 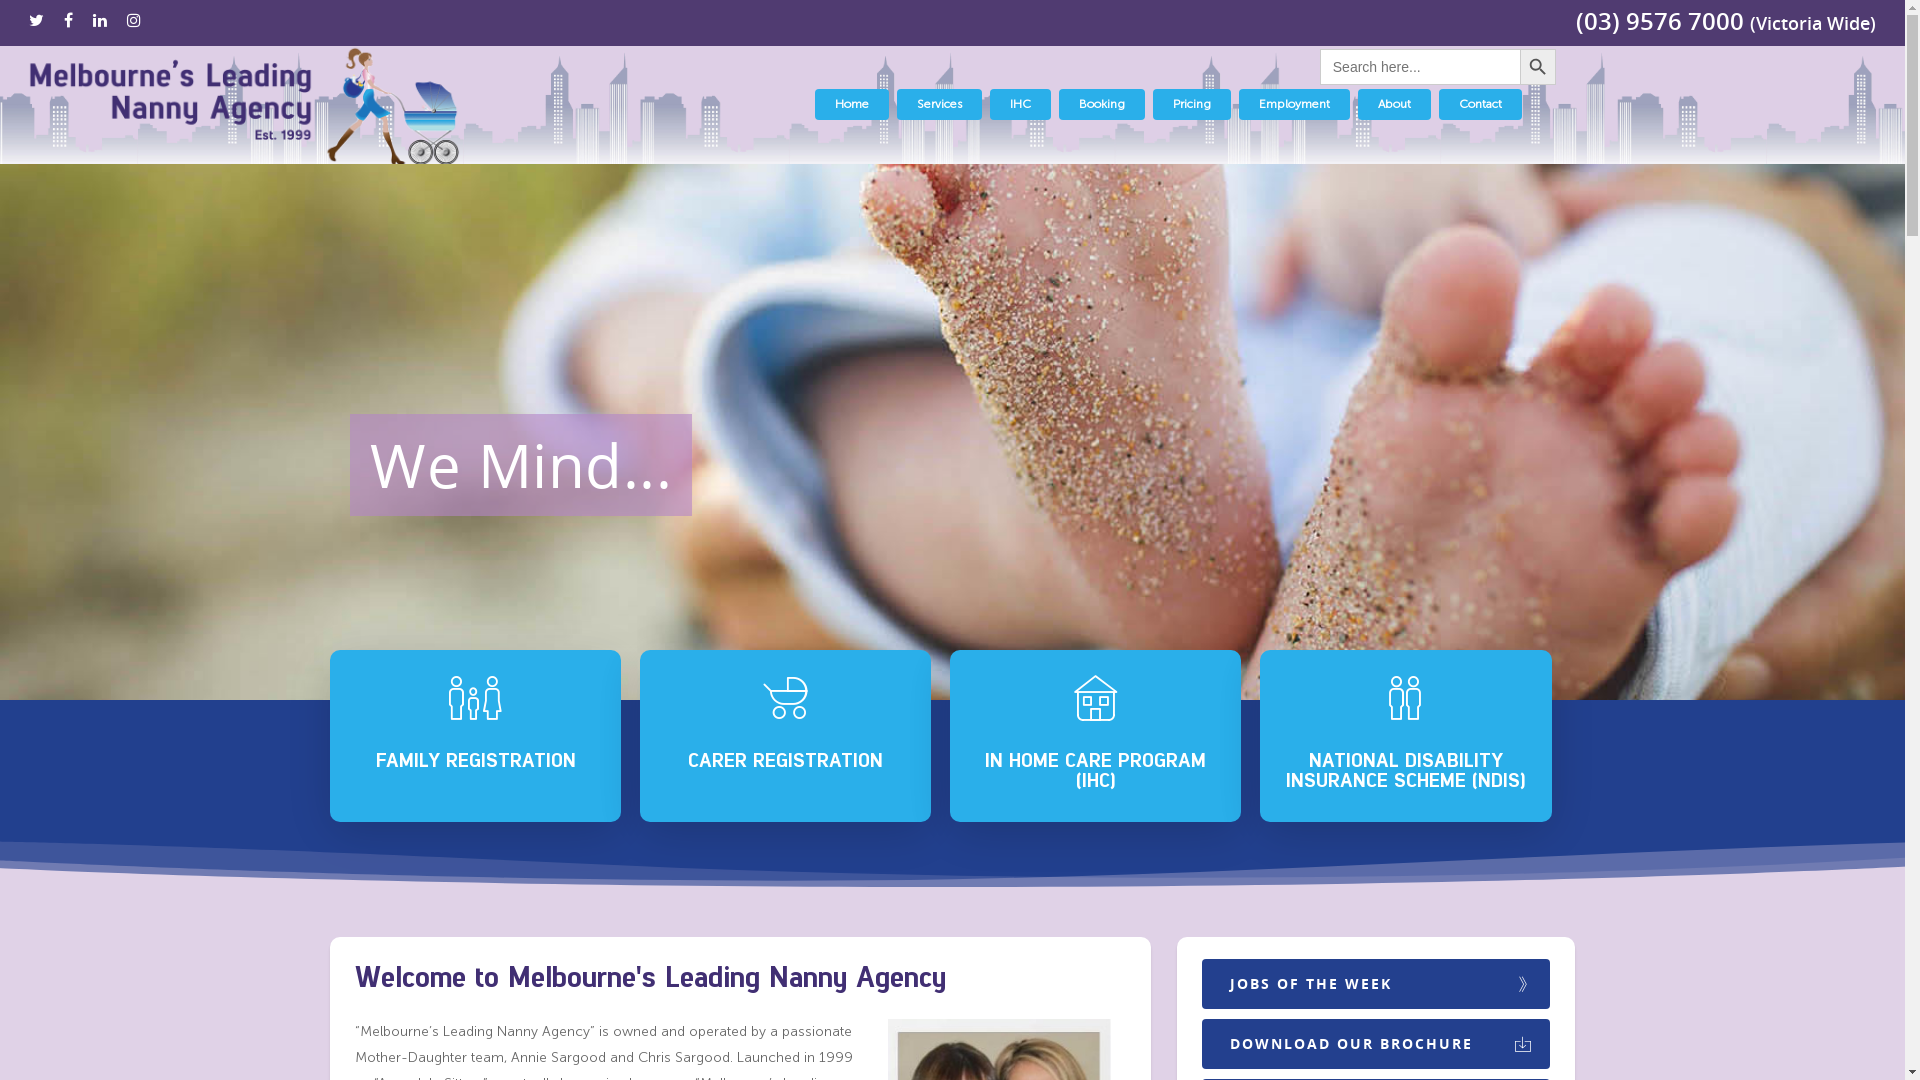 I want to click on Home, so click(x=852, y=104).